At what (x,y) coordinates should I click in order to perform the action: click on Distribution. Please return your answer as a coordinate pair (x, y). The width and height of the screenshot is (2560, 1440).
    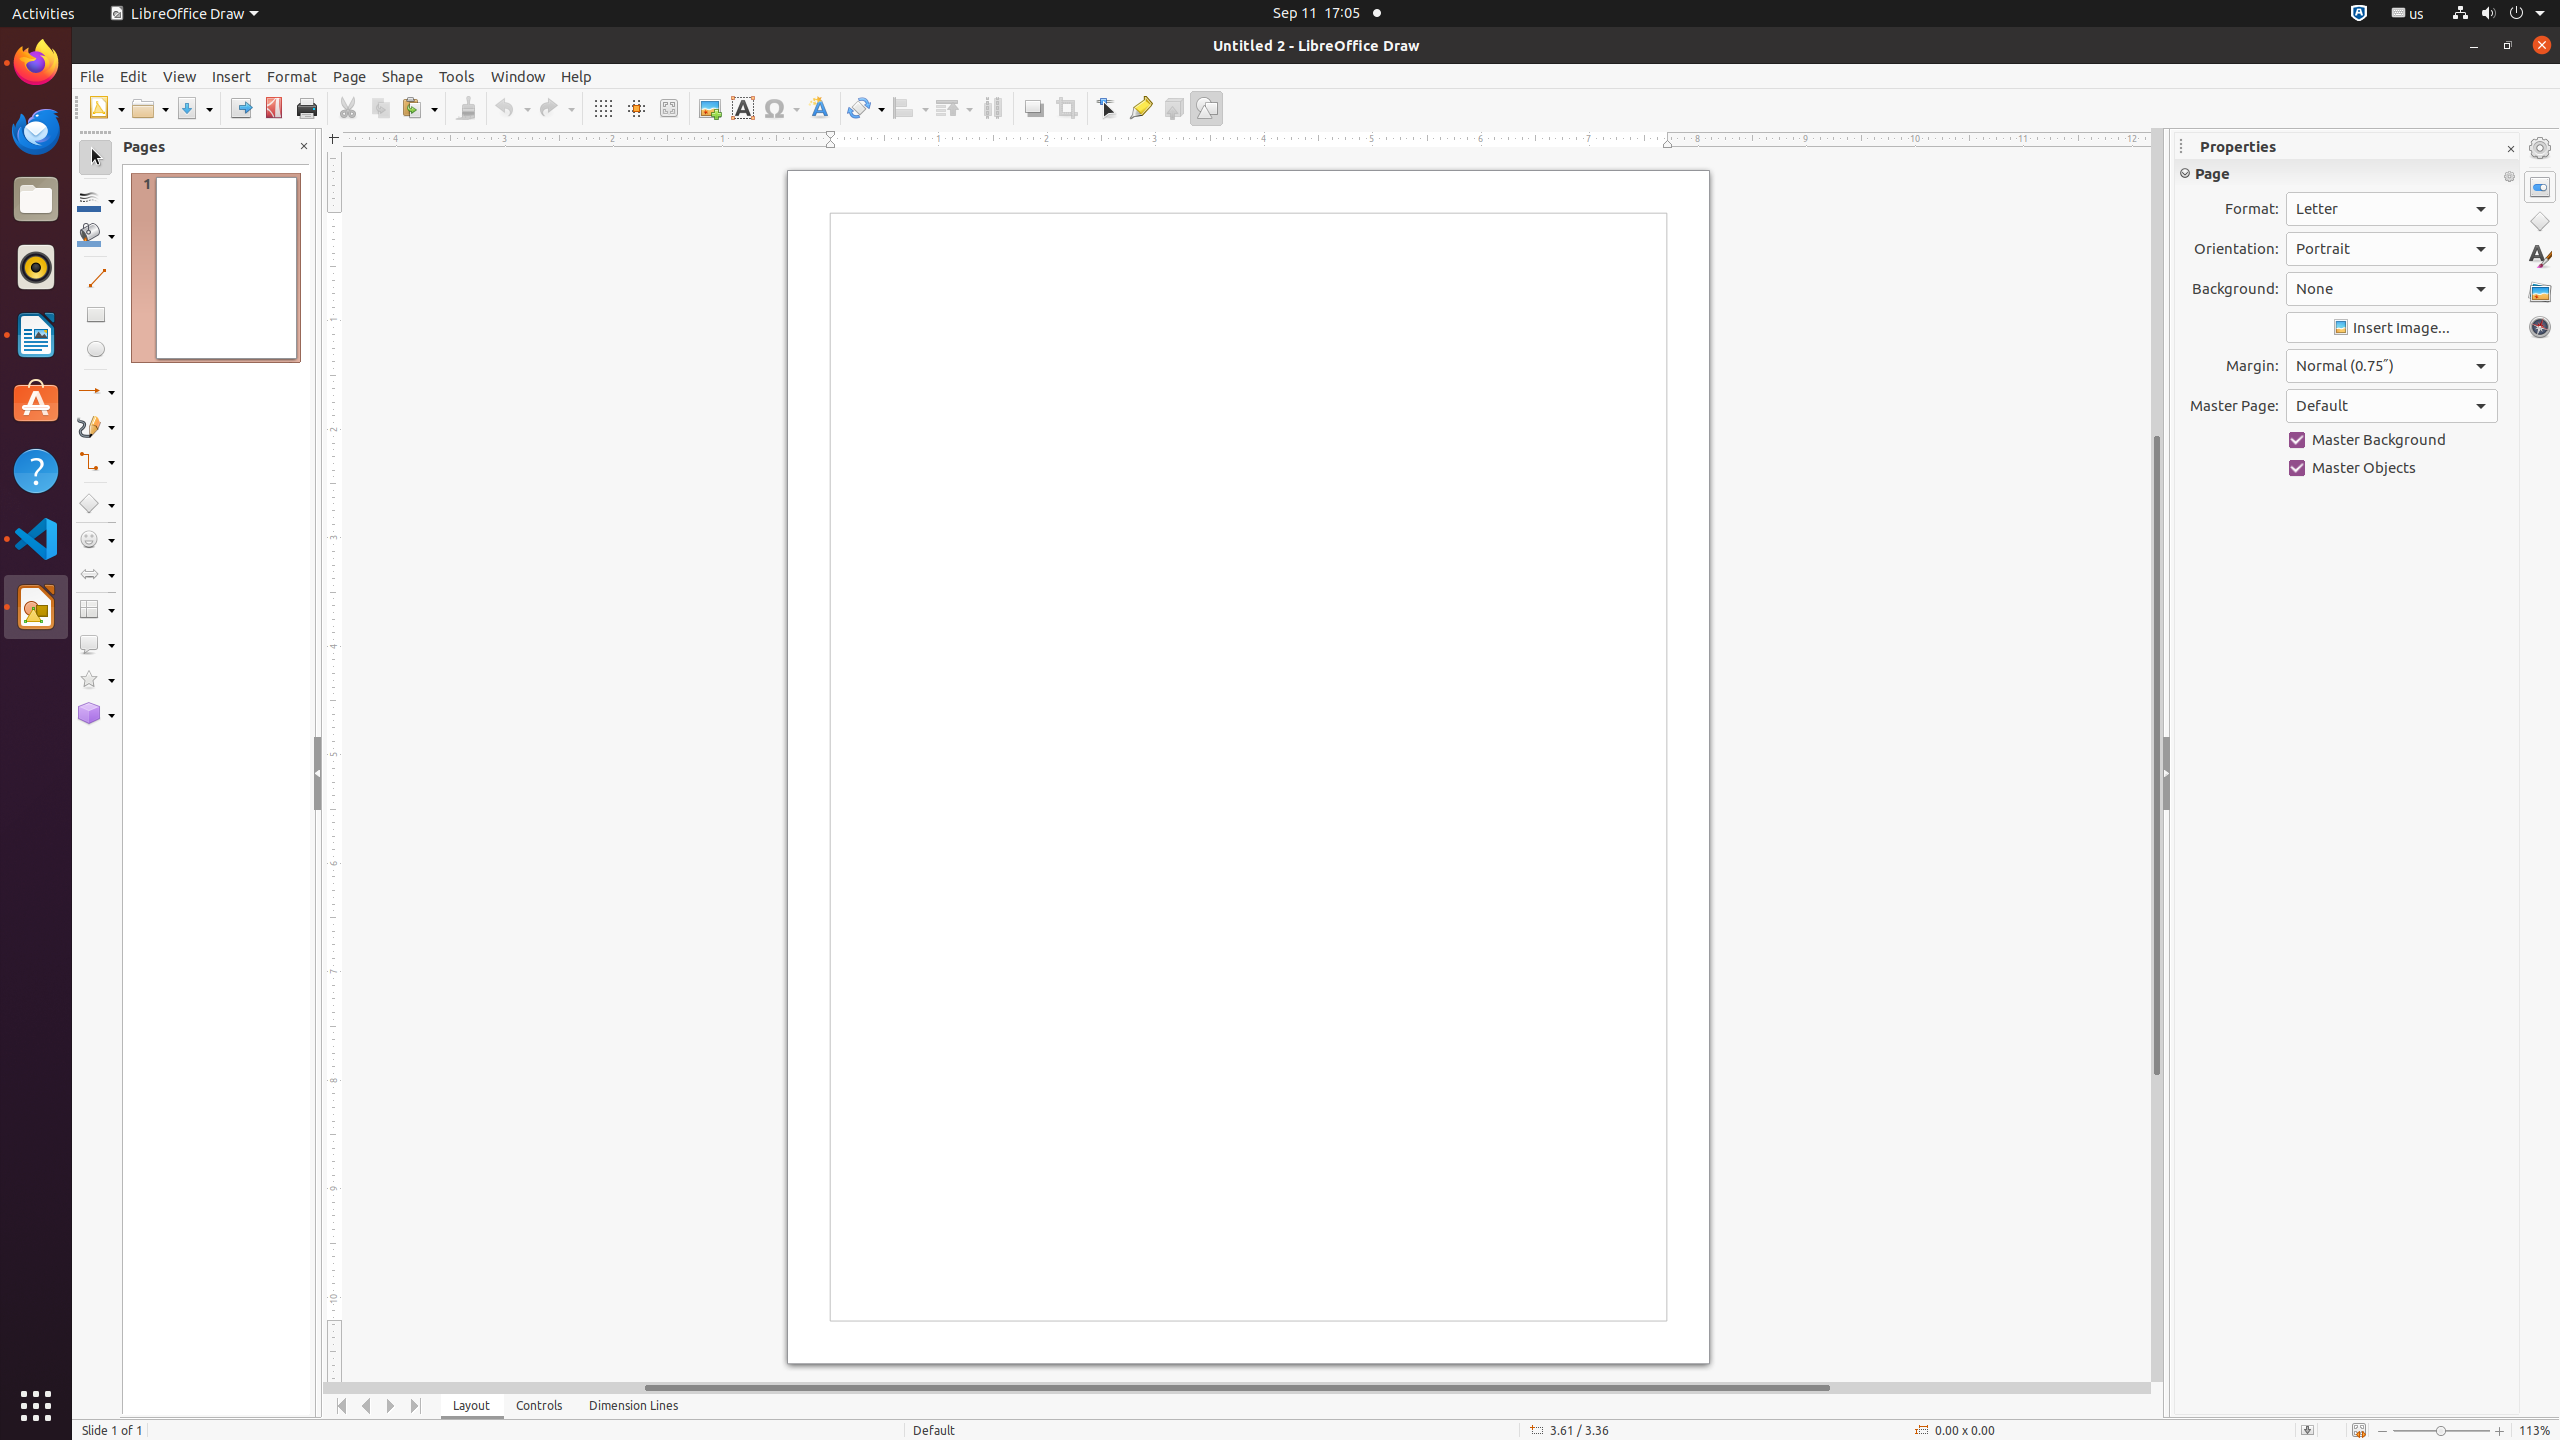
    Looking at the image, I should click on (992, 108).